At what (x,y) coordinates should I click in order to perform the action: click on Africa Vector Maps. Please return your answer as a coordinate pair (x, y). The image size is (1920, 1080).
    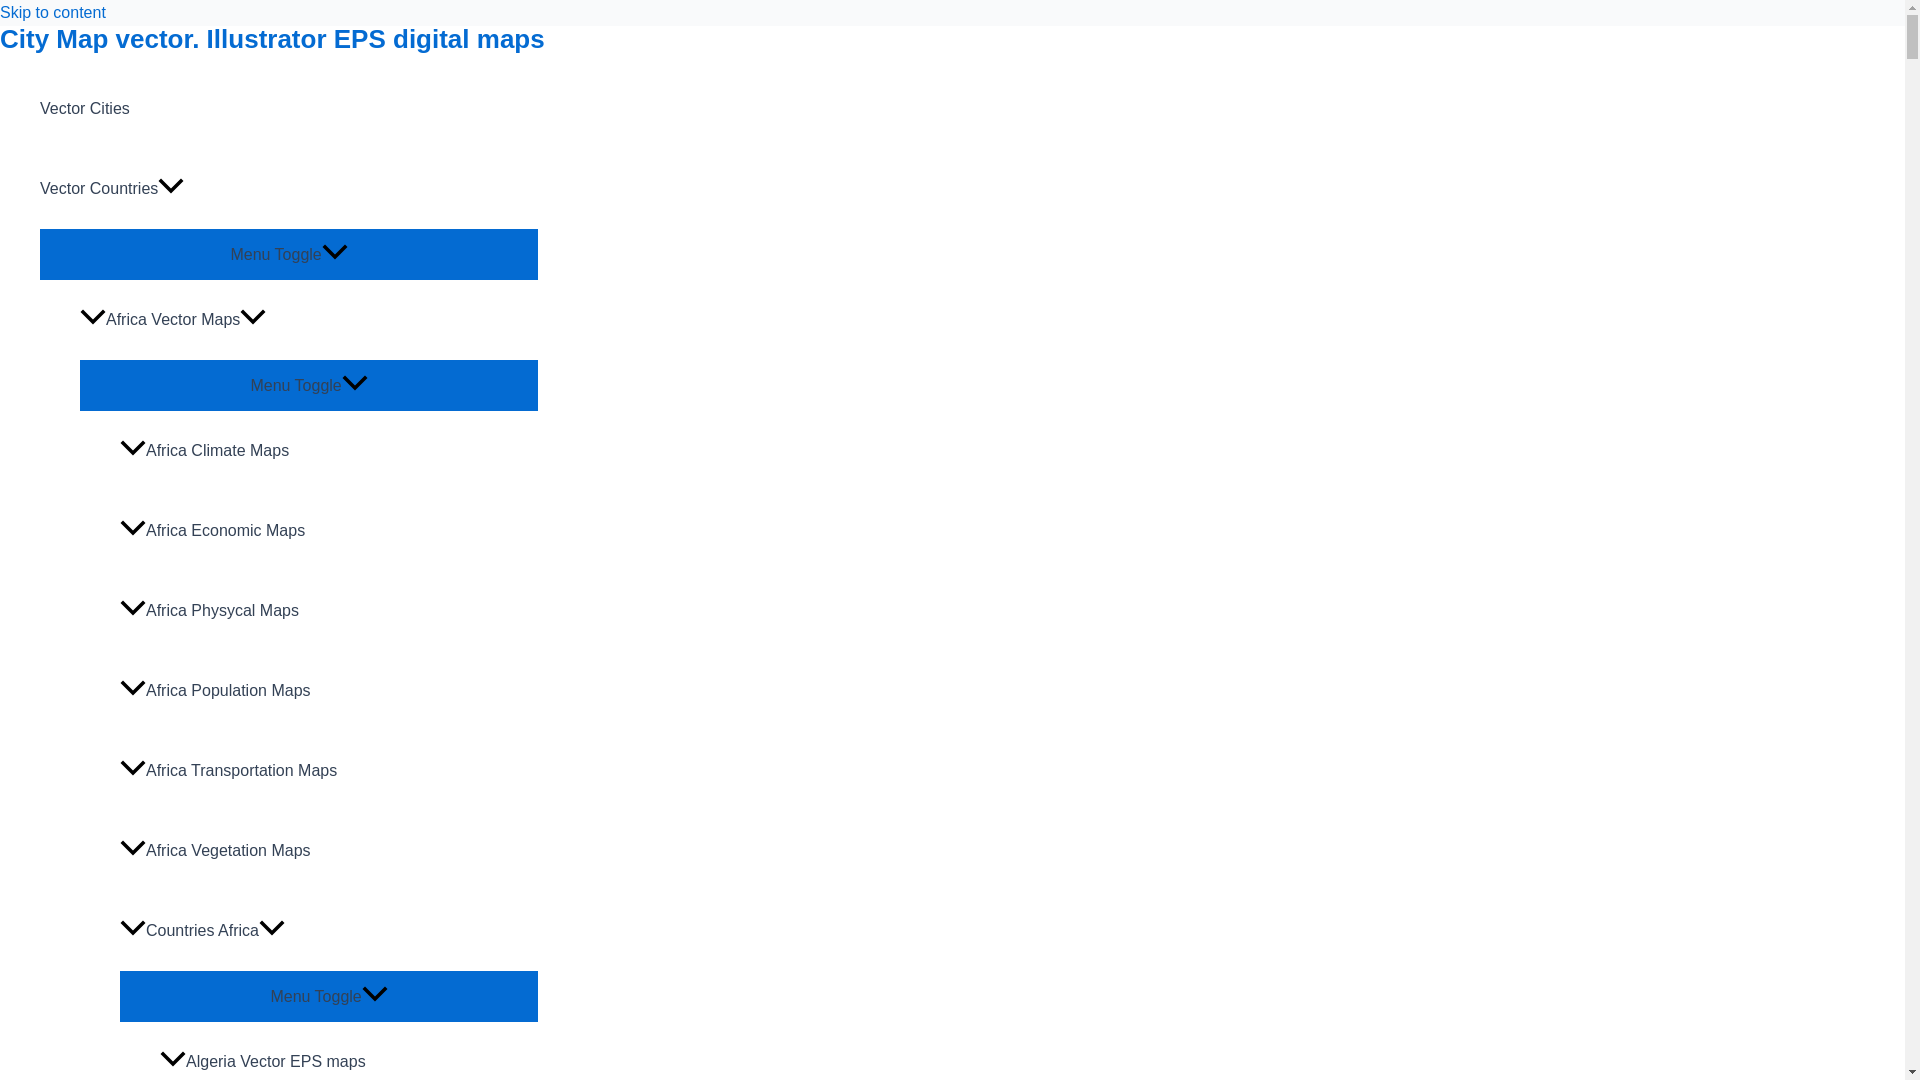
    Looking at the image, I should click on (308, 319).